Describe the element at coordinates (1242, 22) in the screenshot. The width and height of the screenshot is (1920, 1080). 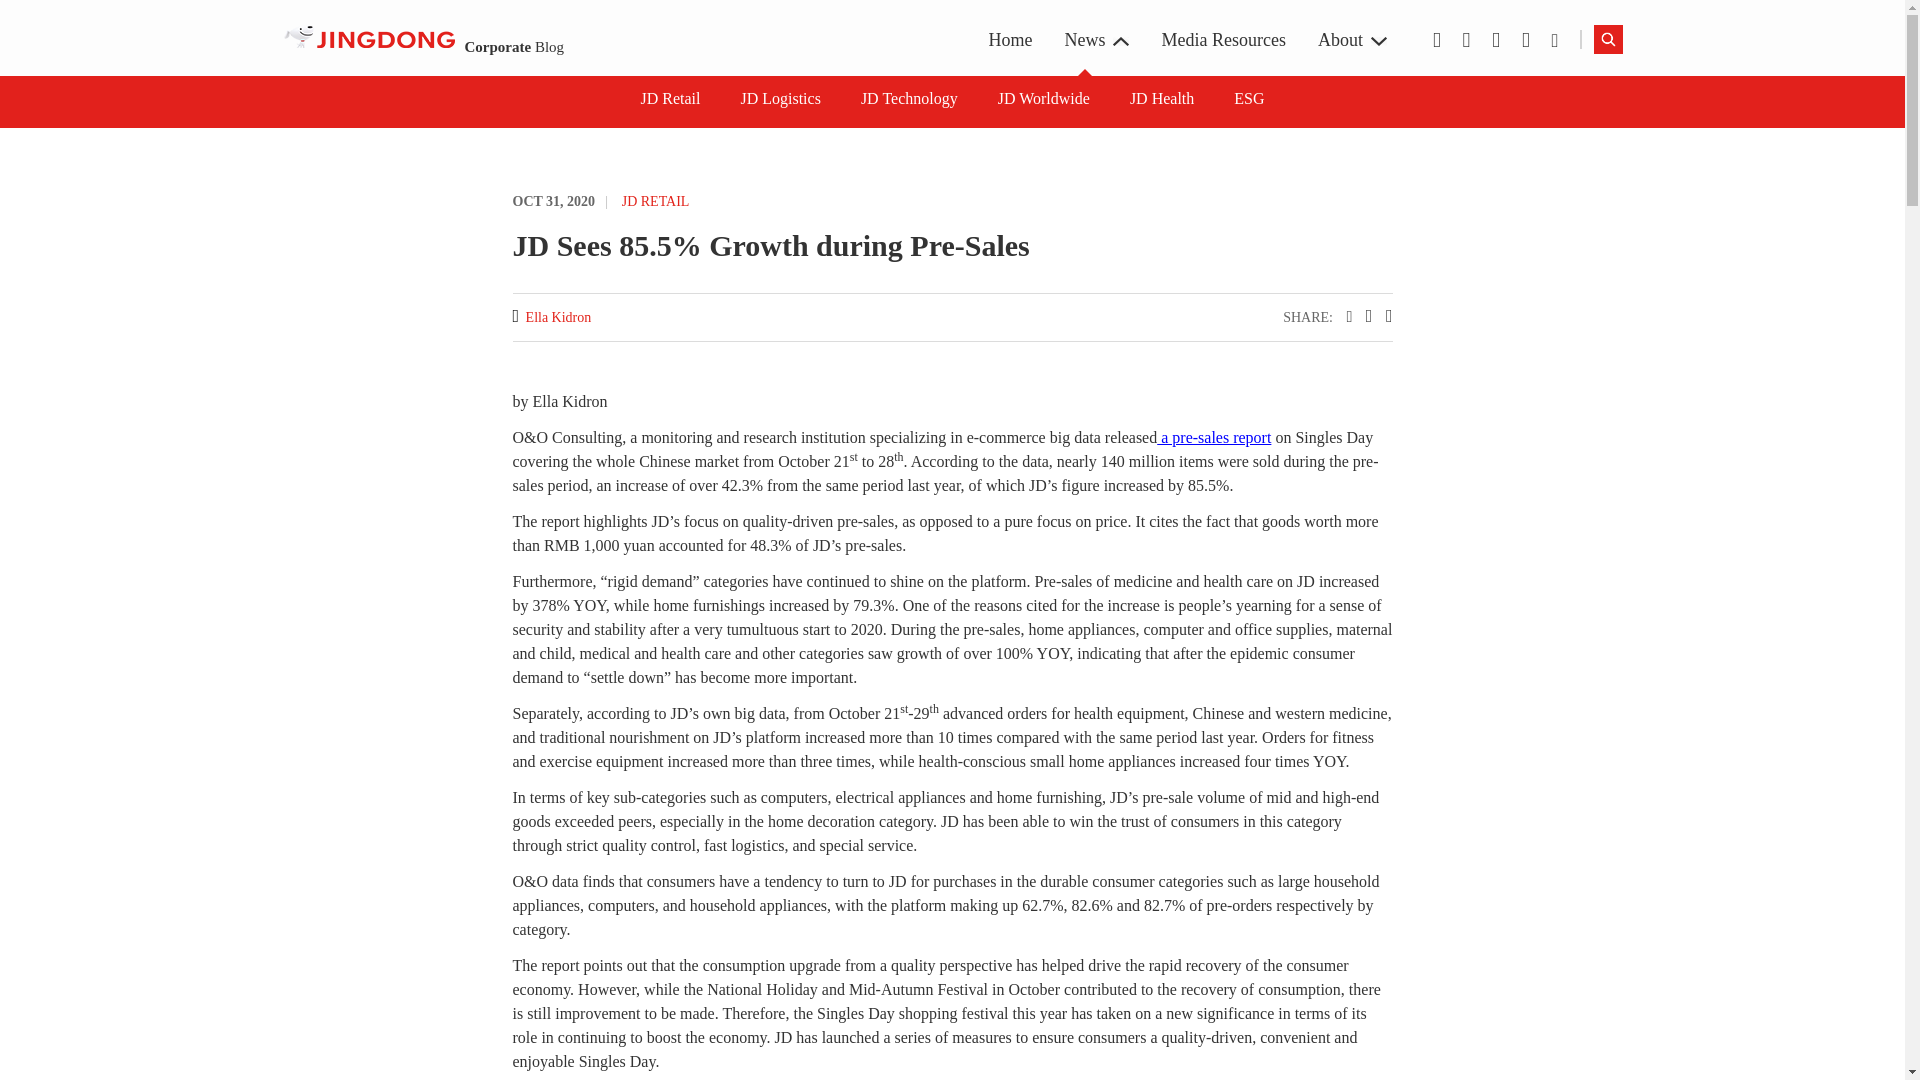
I see `ESG` at that location.